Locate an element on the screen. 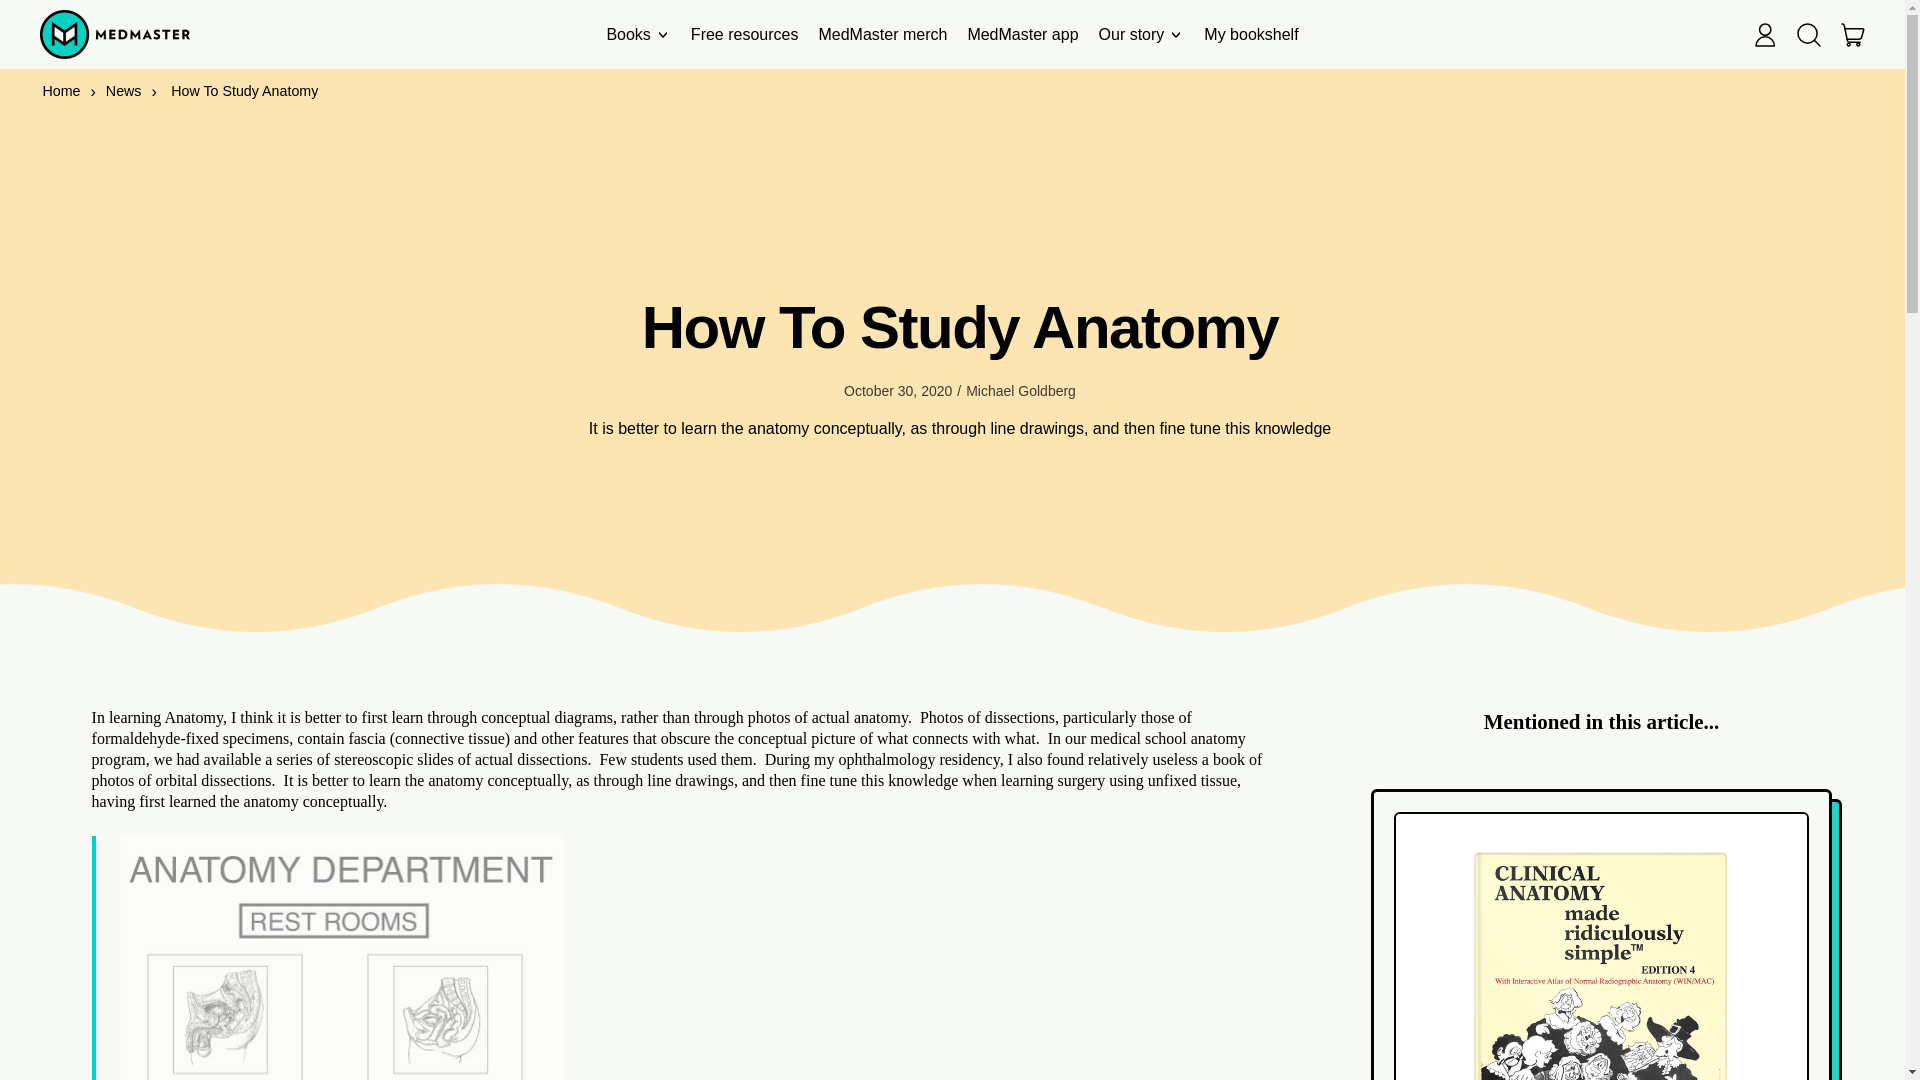  Log in is located at coordinates (1765, 34).